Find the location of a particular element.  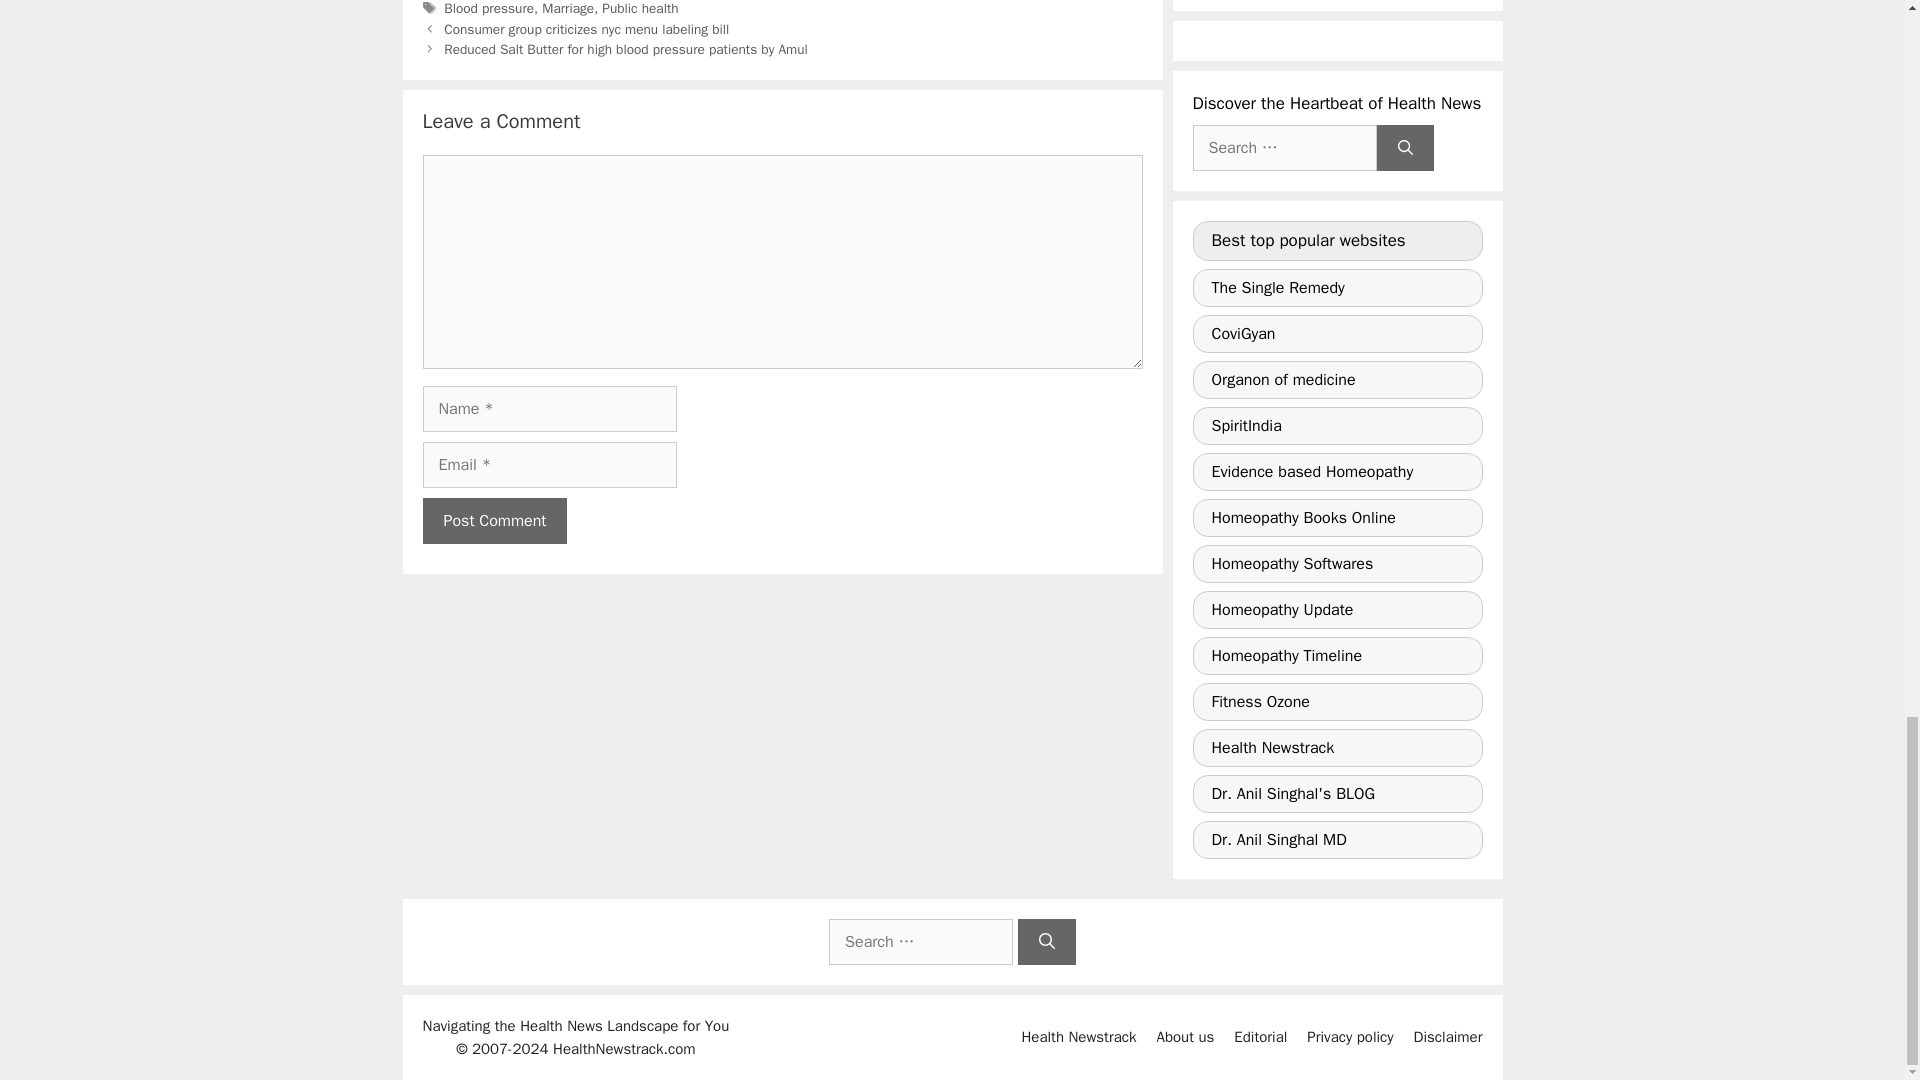

Resource on Homeopathy principles is located at coordinates (1337, 379).